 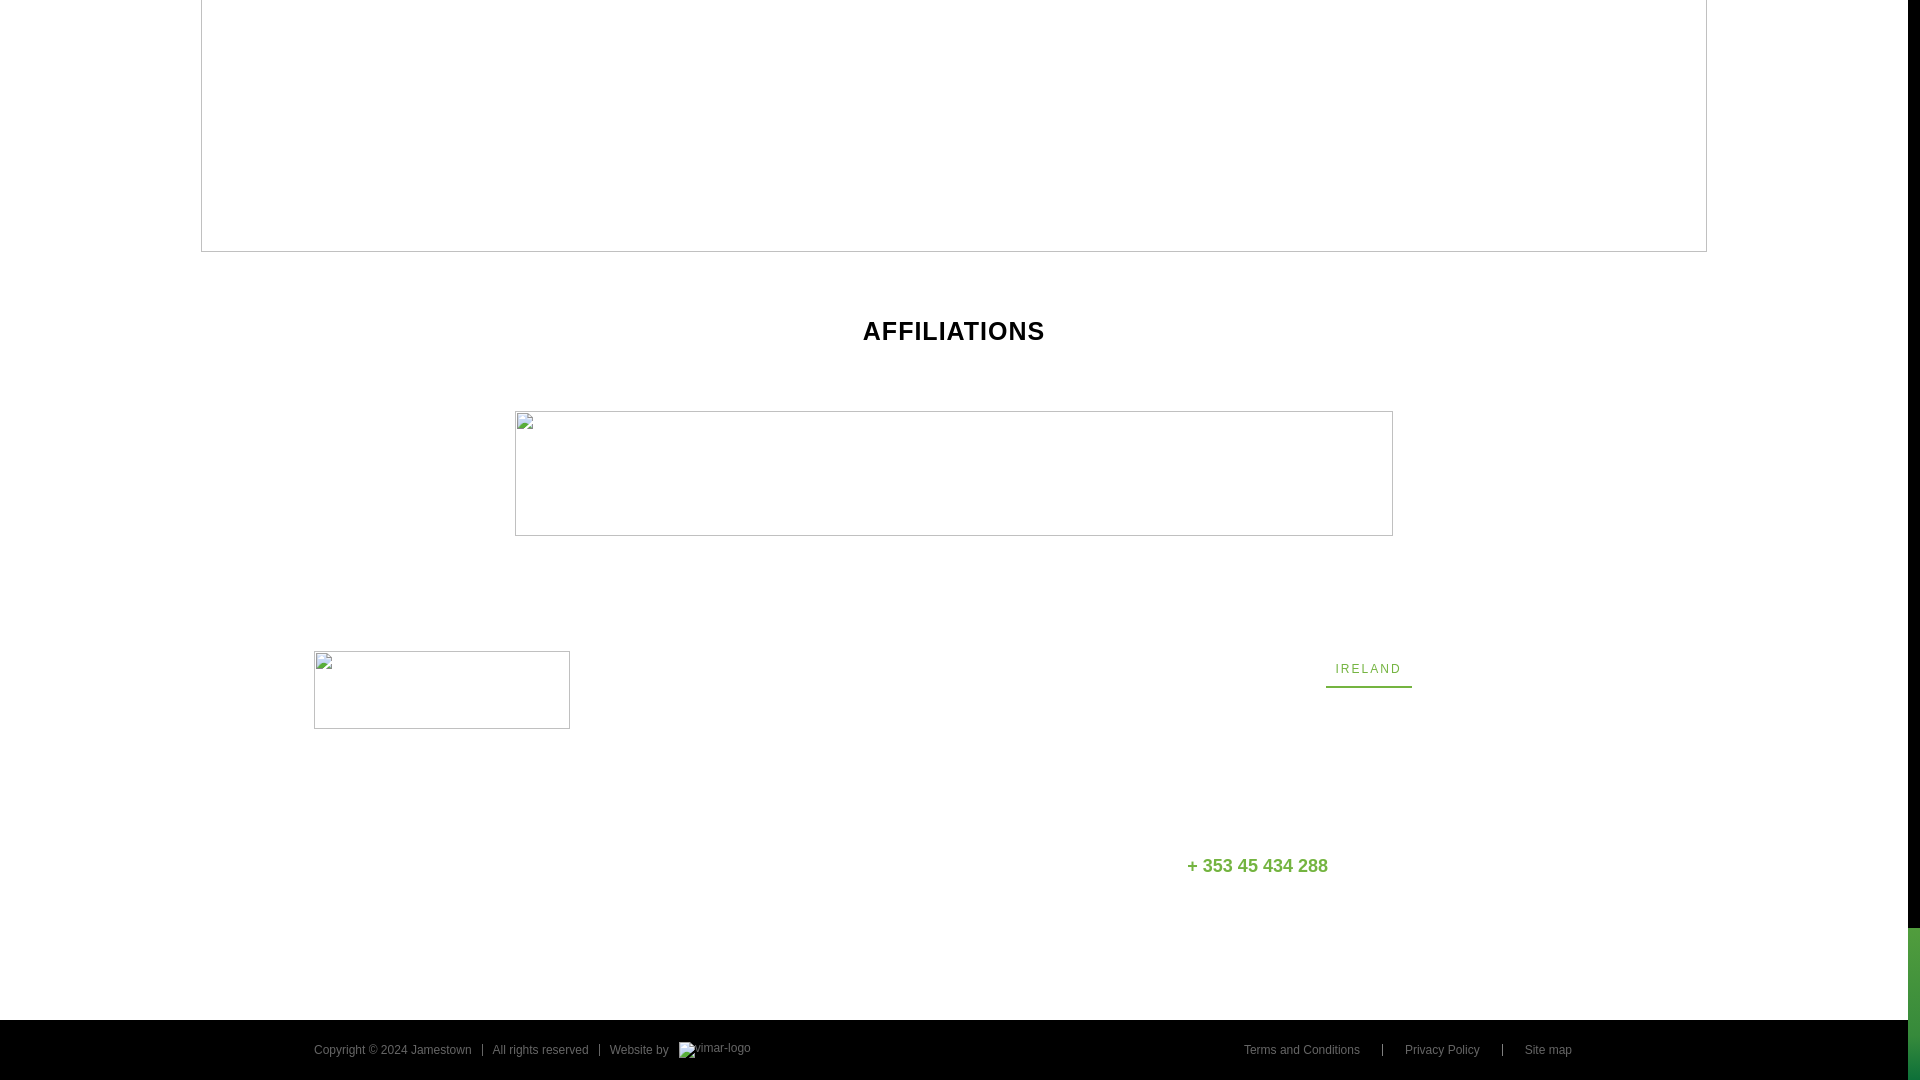 What do you see at coordinates (740, 866) in the screenshot?
I see `CERTIFICATION` at bounding box center [740, 866].